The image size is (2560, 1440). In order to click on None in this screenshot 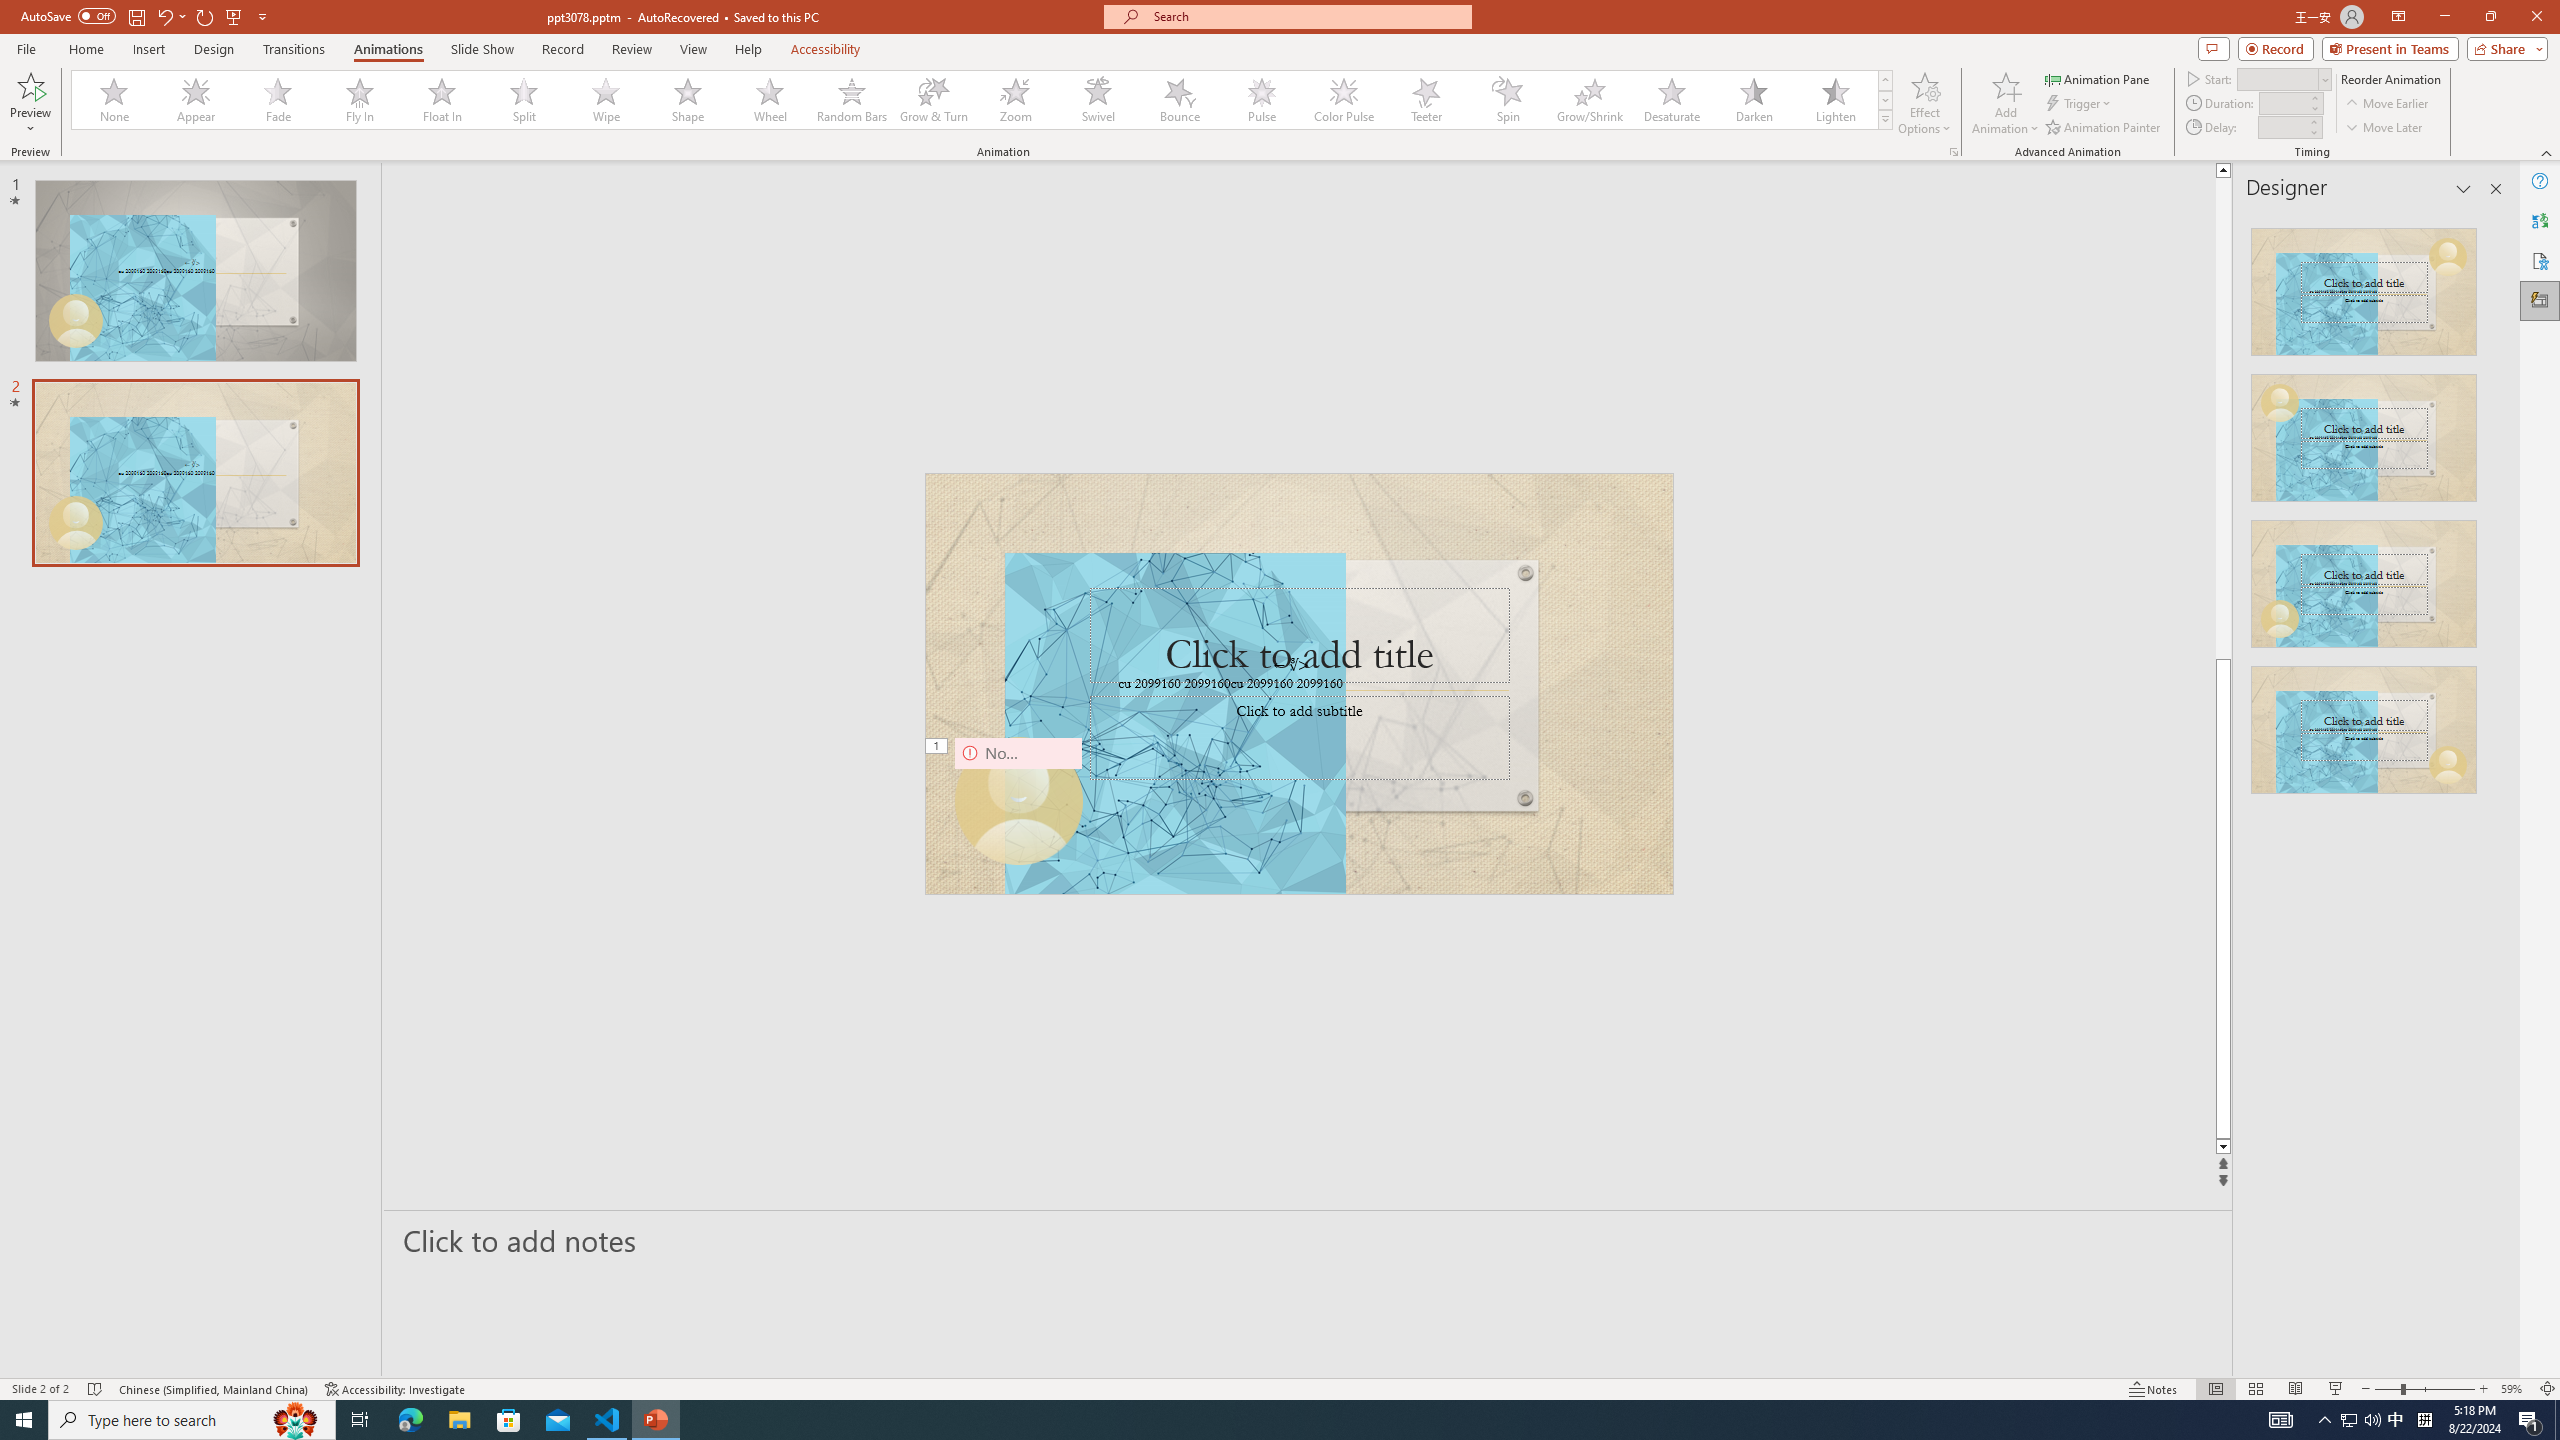, I will do `click(115, 100)`.